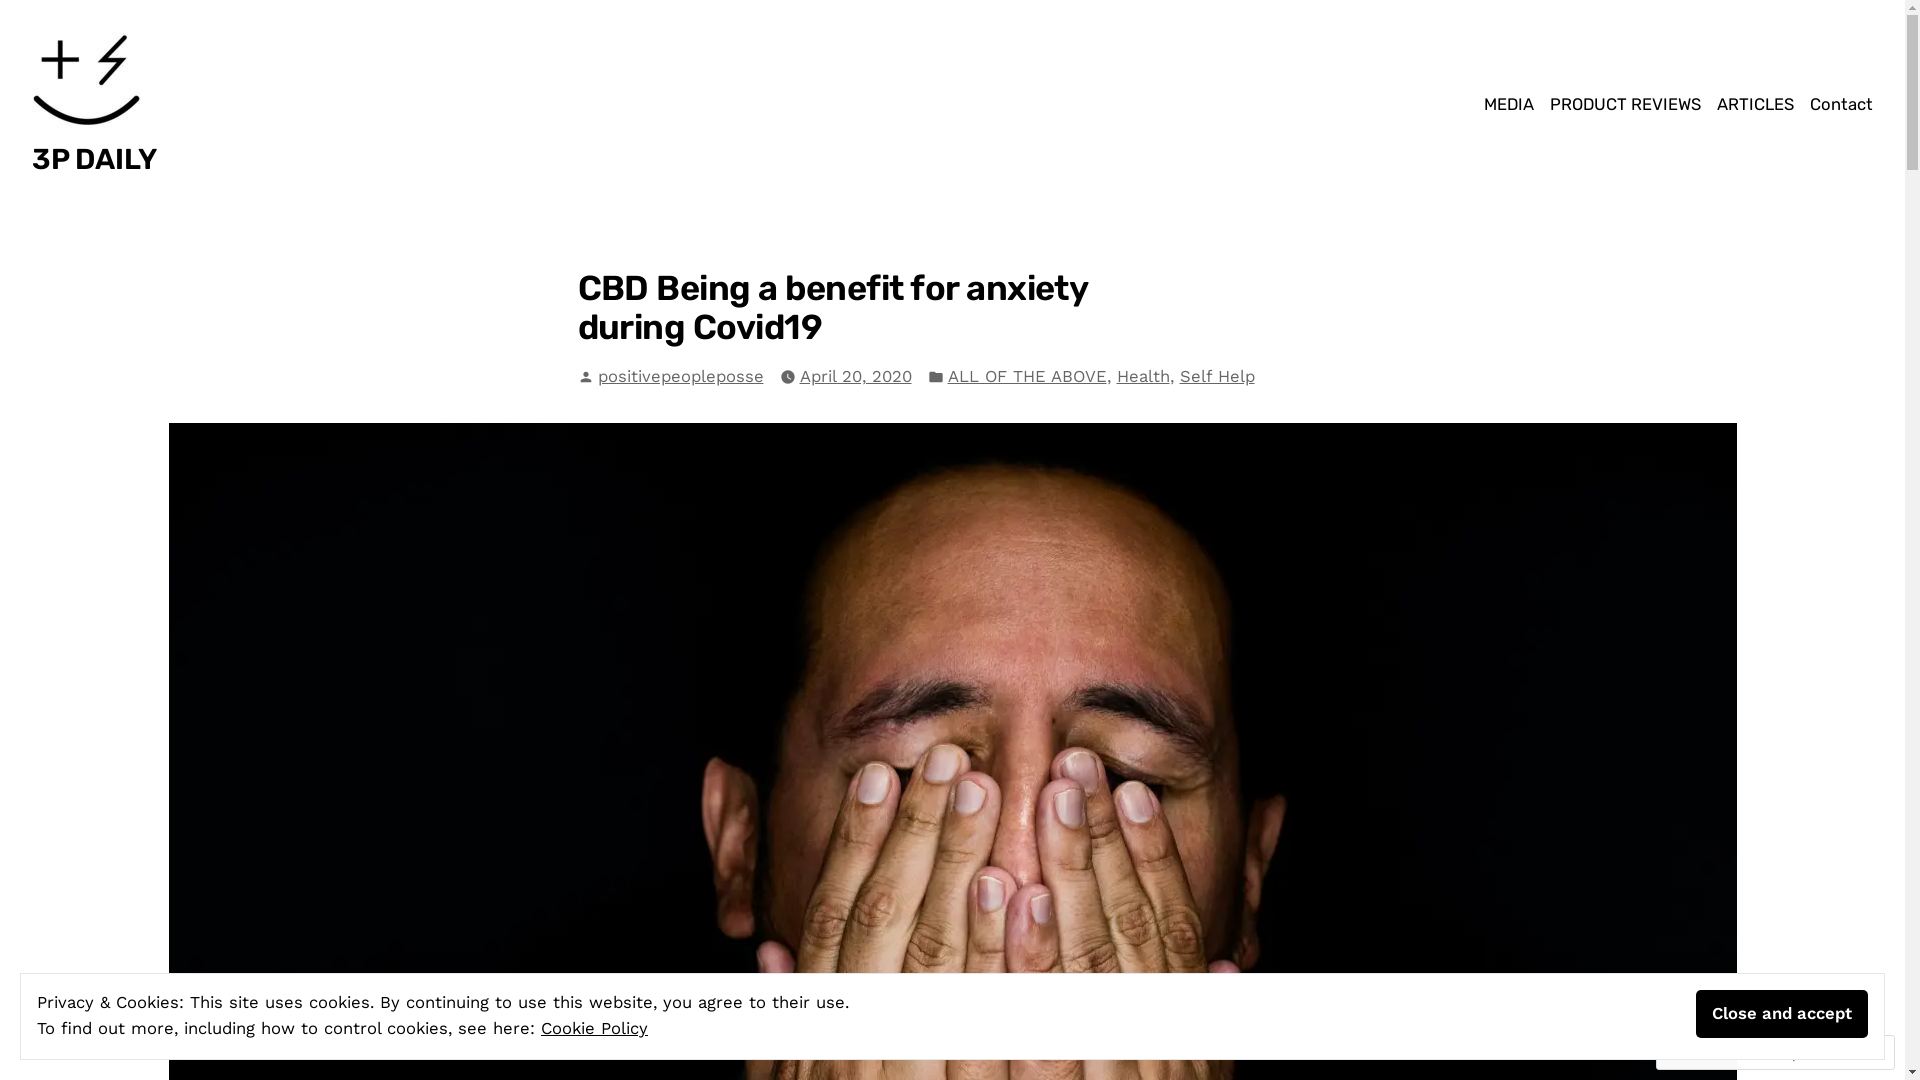  Describe the element at coordinates (1838, 104) in the screenshot. I see `Contact` at that location.